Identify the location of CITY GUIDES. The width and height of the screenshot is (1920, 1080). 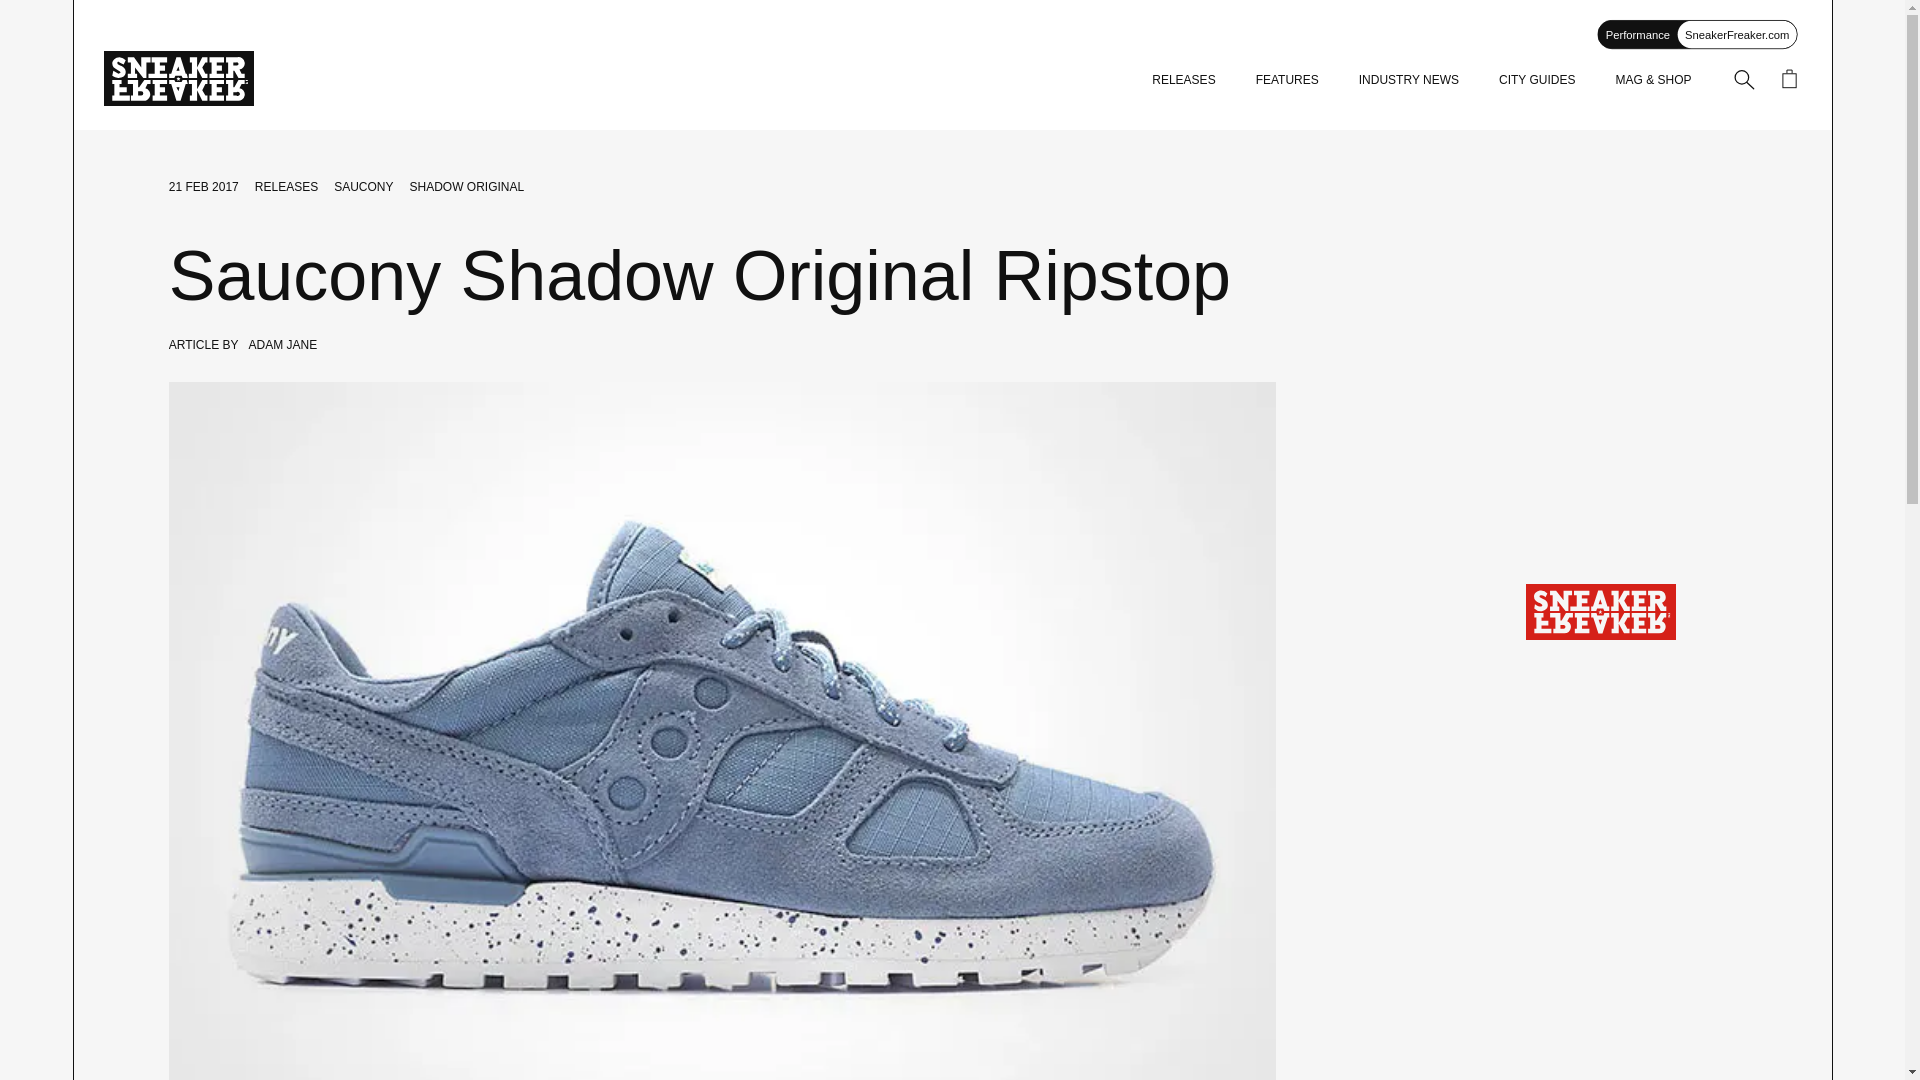
(1536, 80).